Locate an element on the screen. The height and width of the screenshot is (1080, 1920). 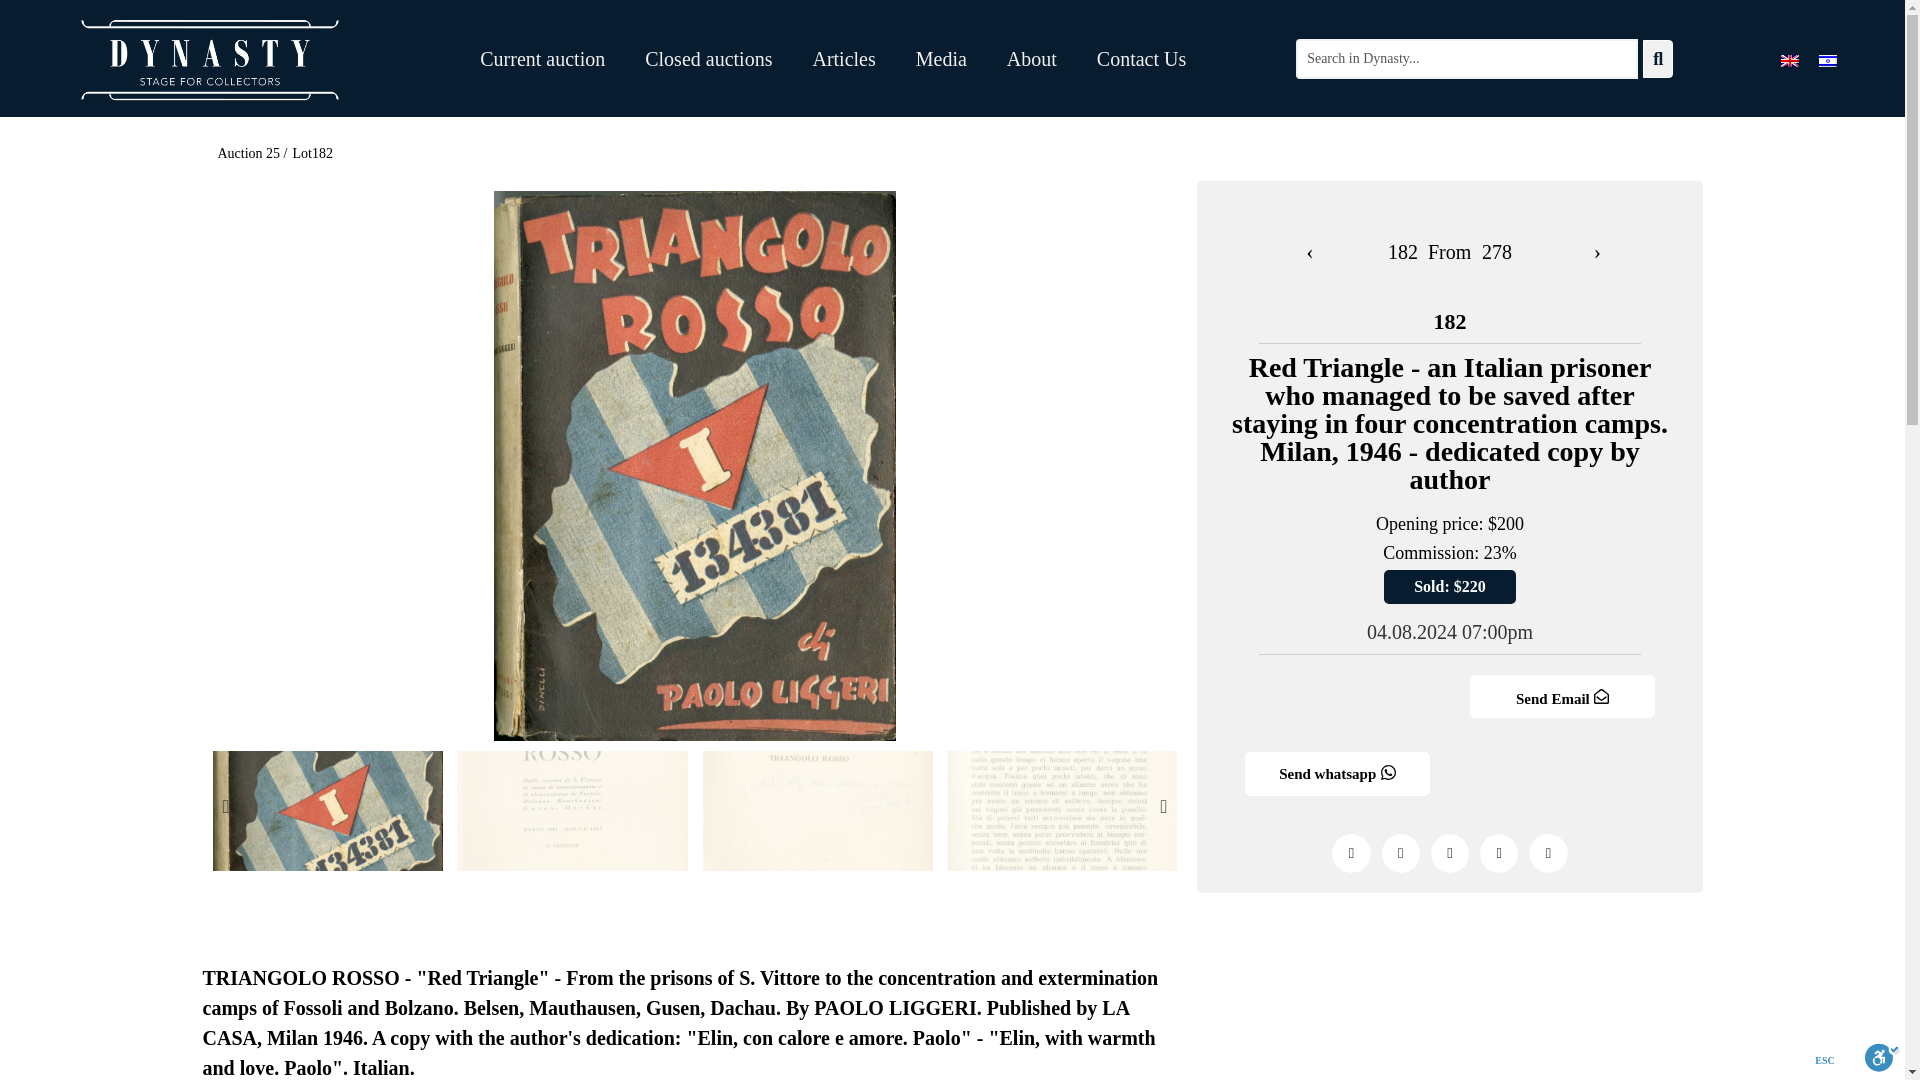
001-318.jpg is located at coordinates (326, 810).